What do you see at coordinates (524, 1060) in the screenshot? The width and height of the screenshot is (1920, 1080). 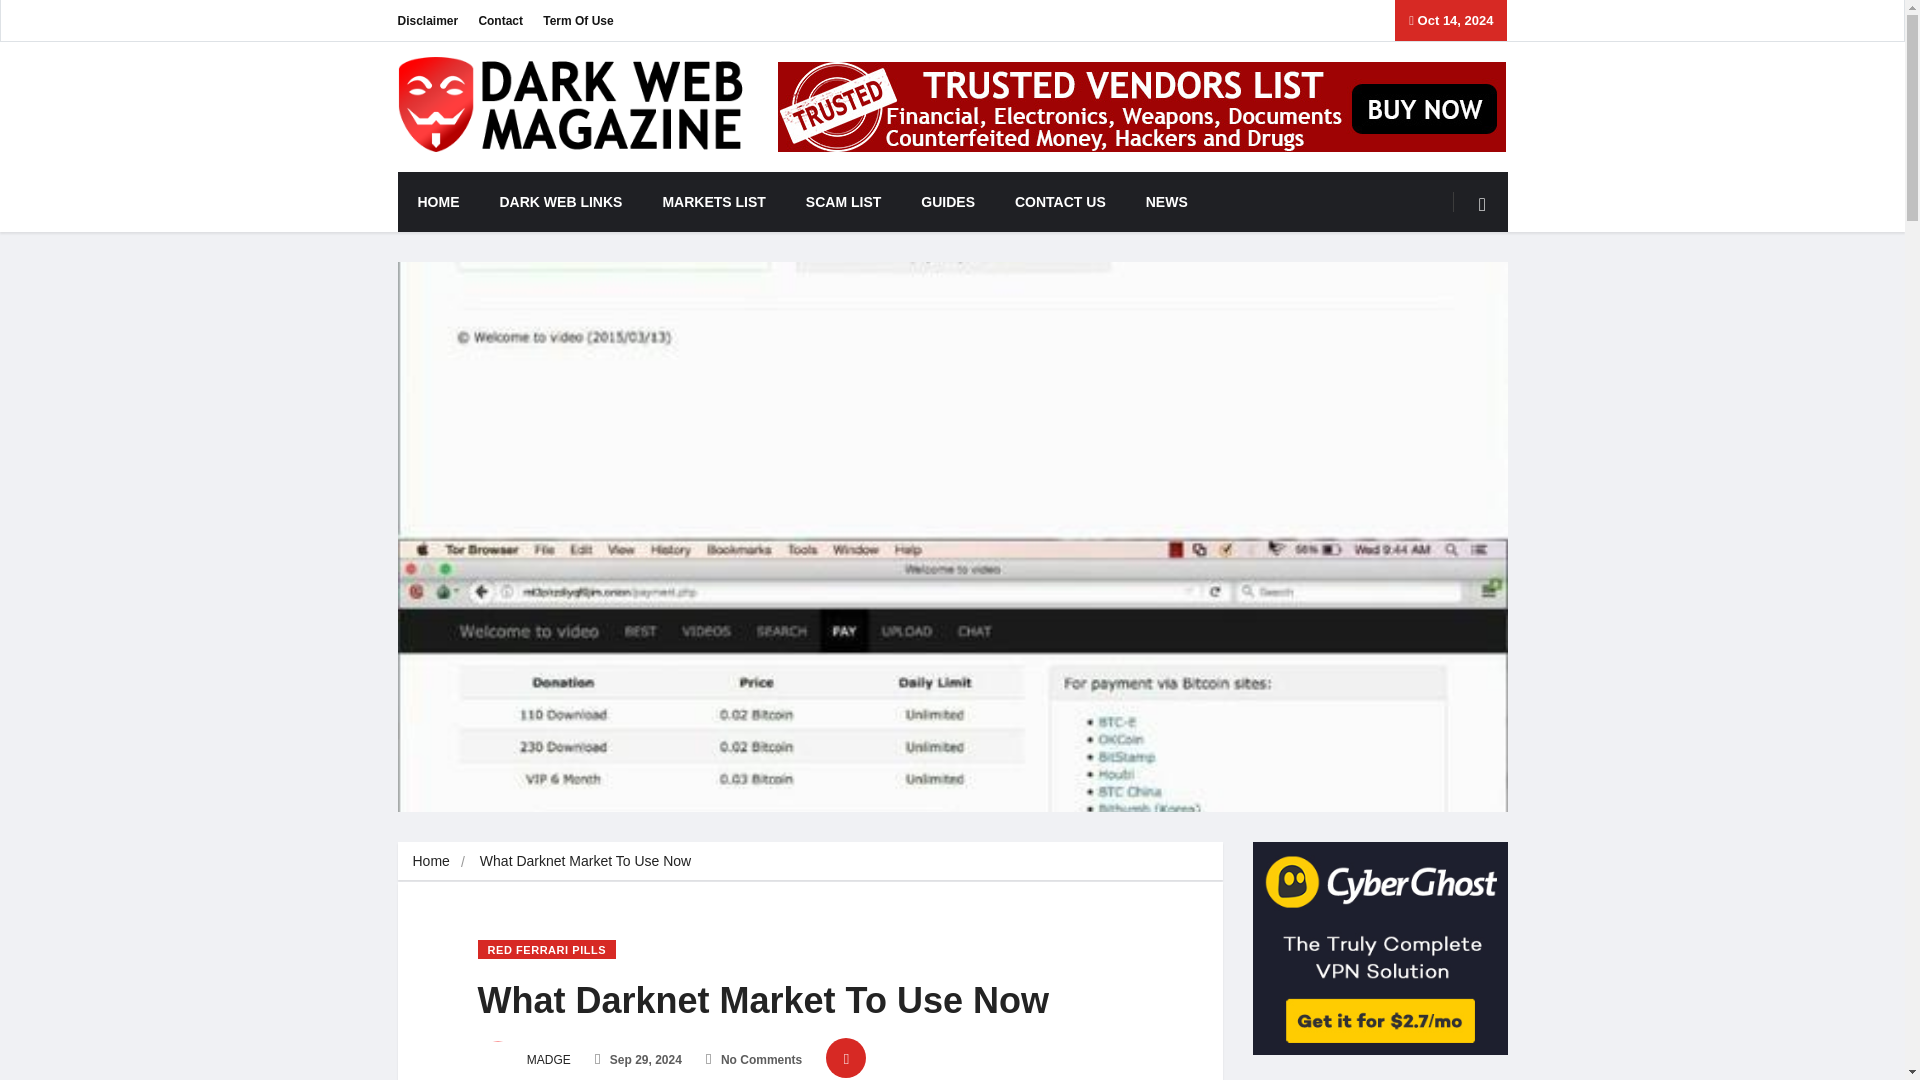 I see `MADGE` at bounding box center [524, 1060].